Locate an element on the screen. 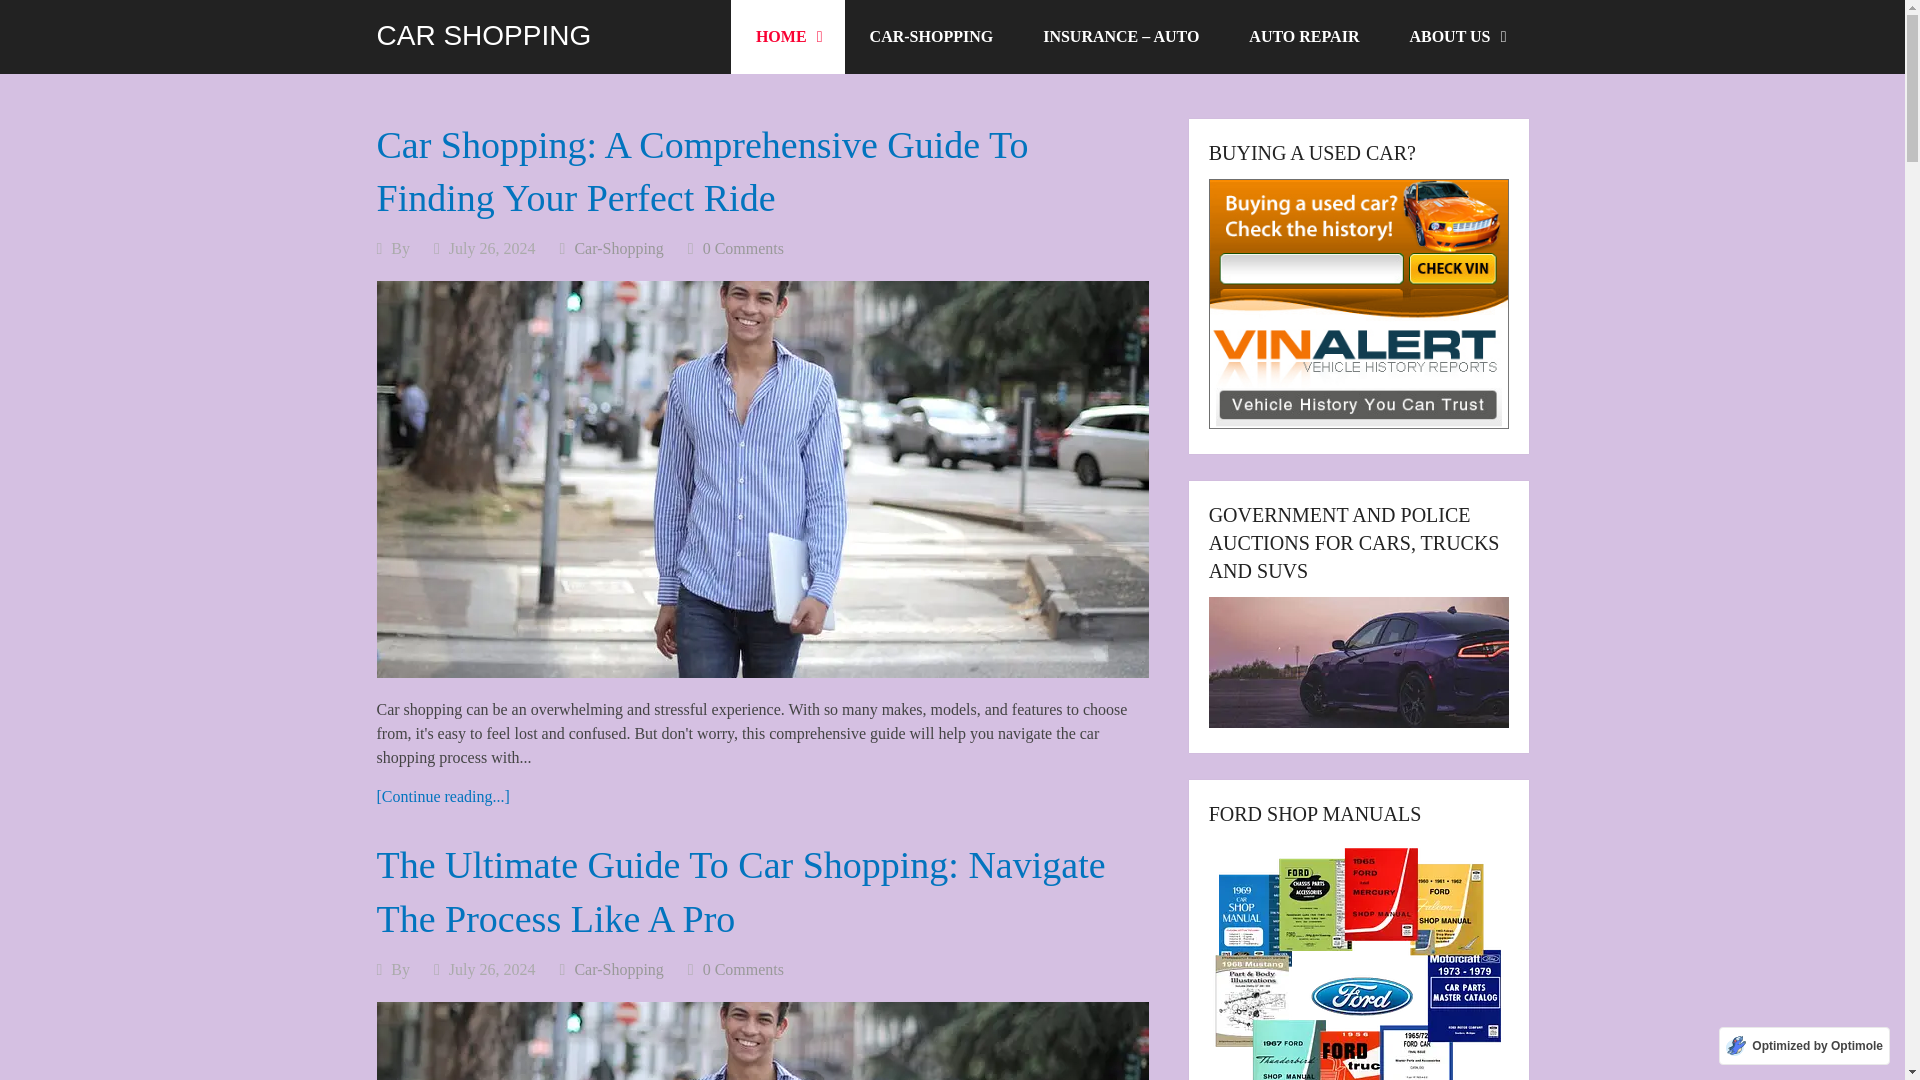 The image size is (1920, 1080). CAR SHOPPING is located at coordinates (484, 35).